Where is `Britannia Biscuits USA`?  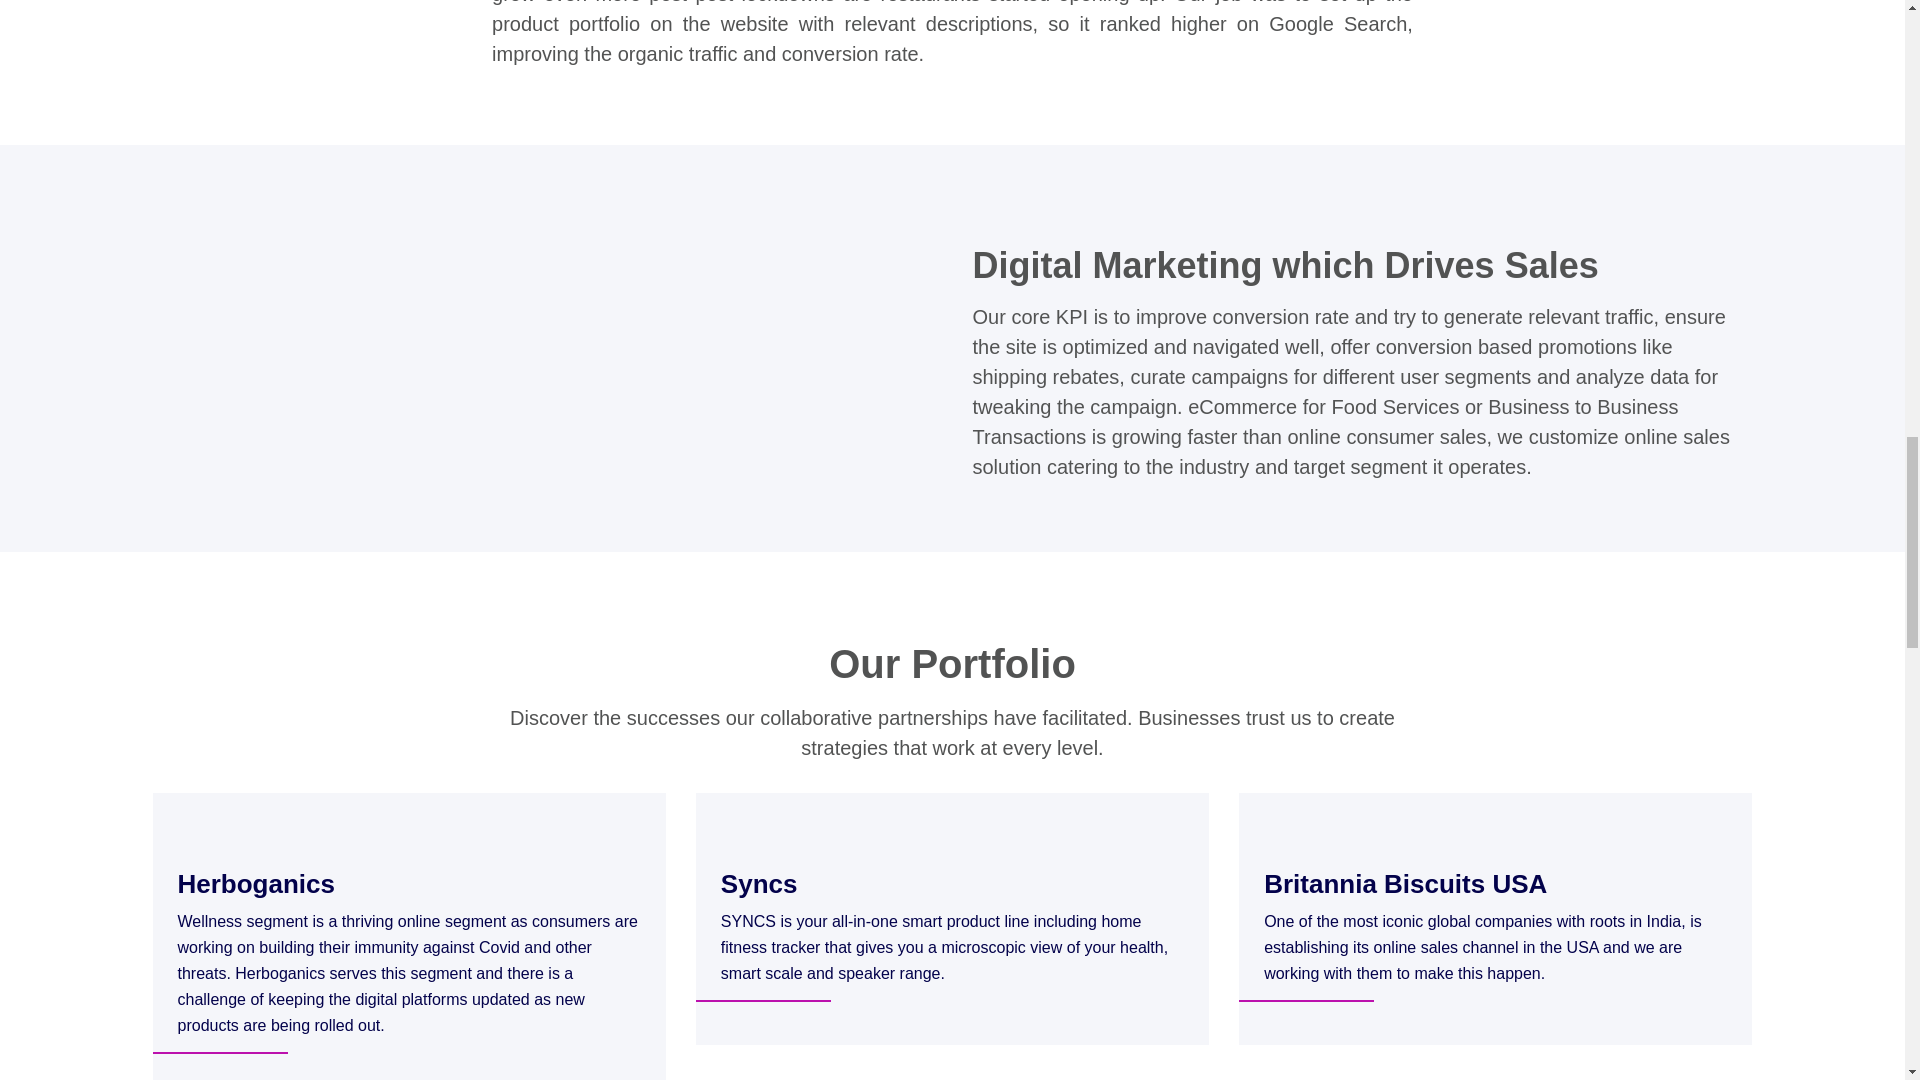 Britannia Biscuits USA is located at coordinates (1405, 884).